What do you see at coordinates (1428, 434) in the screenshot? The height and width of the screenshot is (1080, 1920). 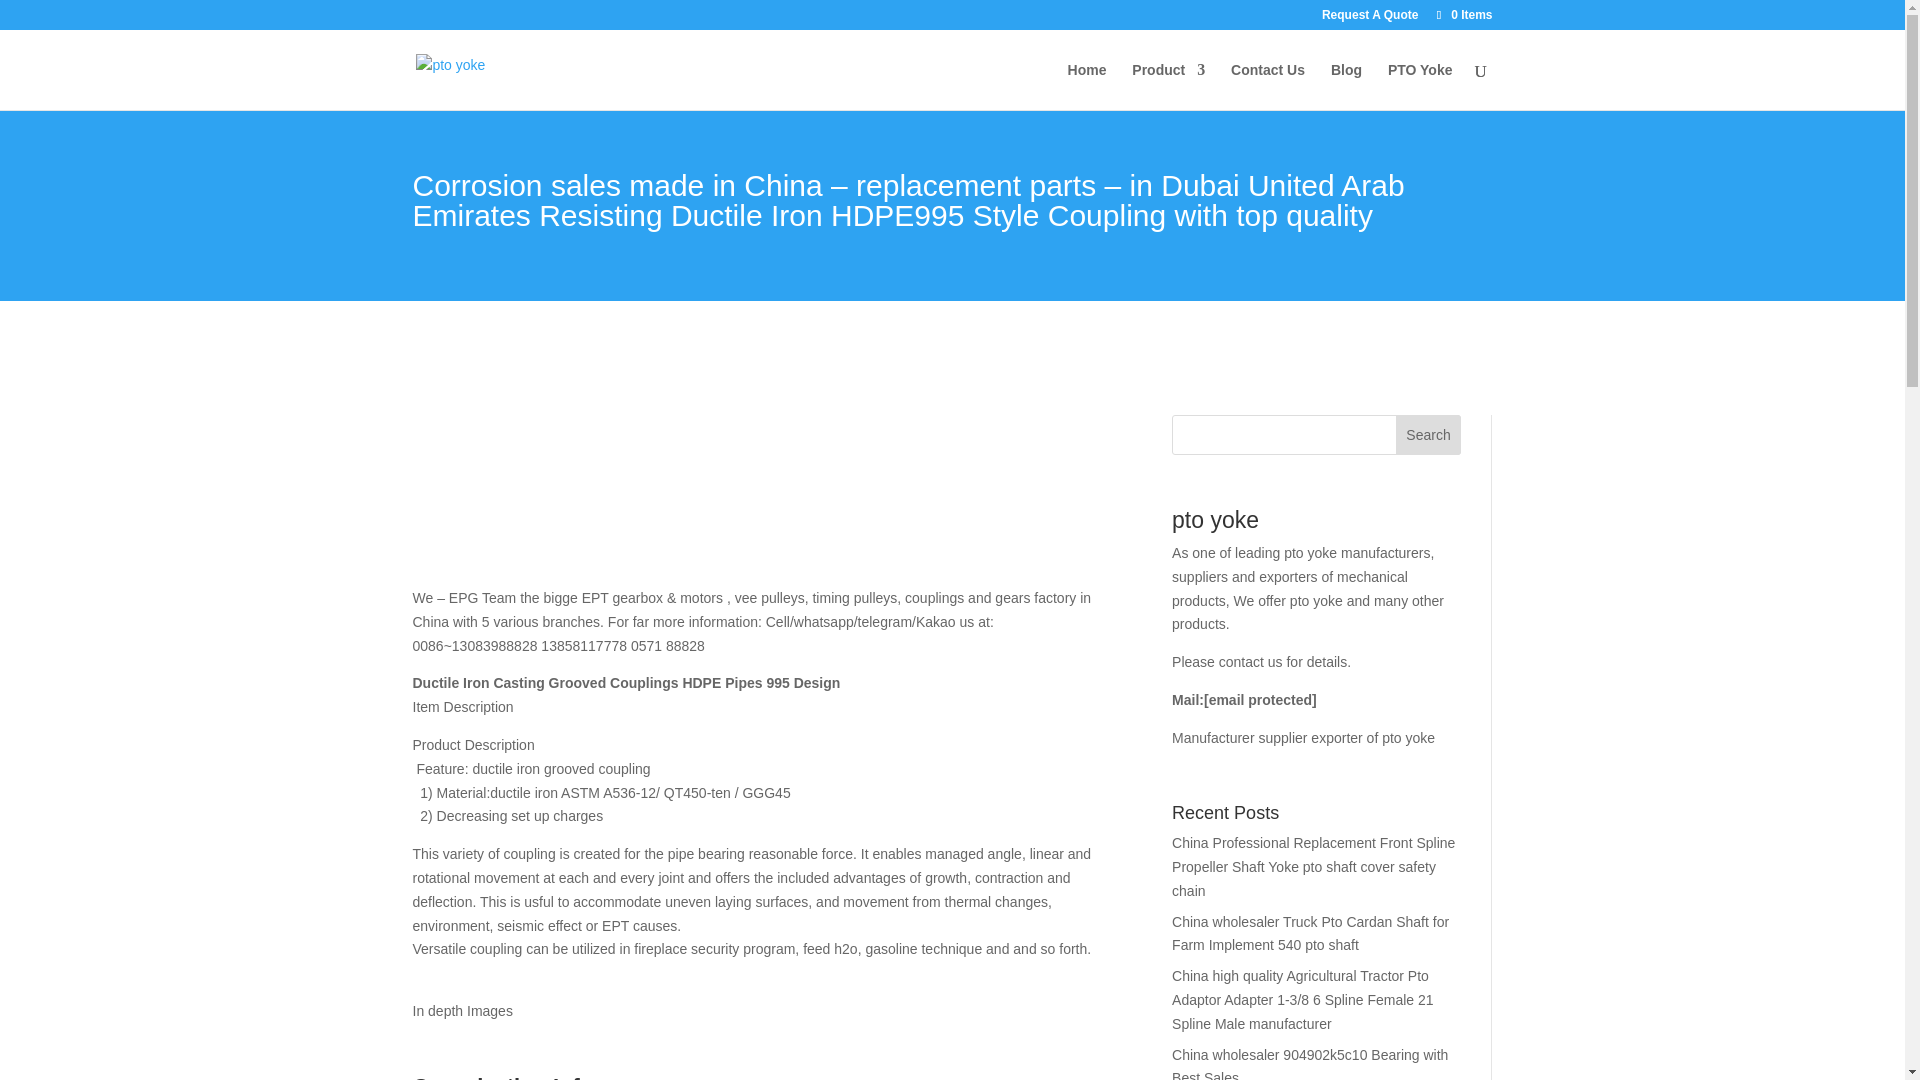 I see `Search` at bounding box center [1428, 434].